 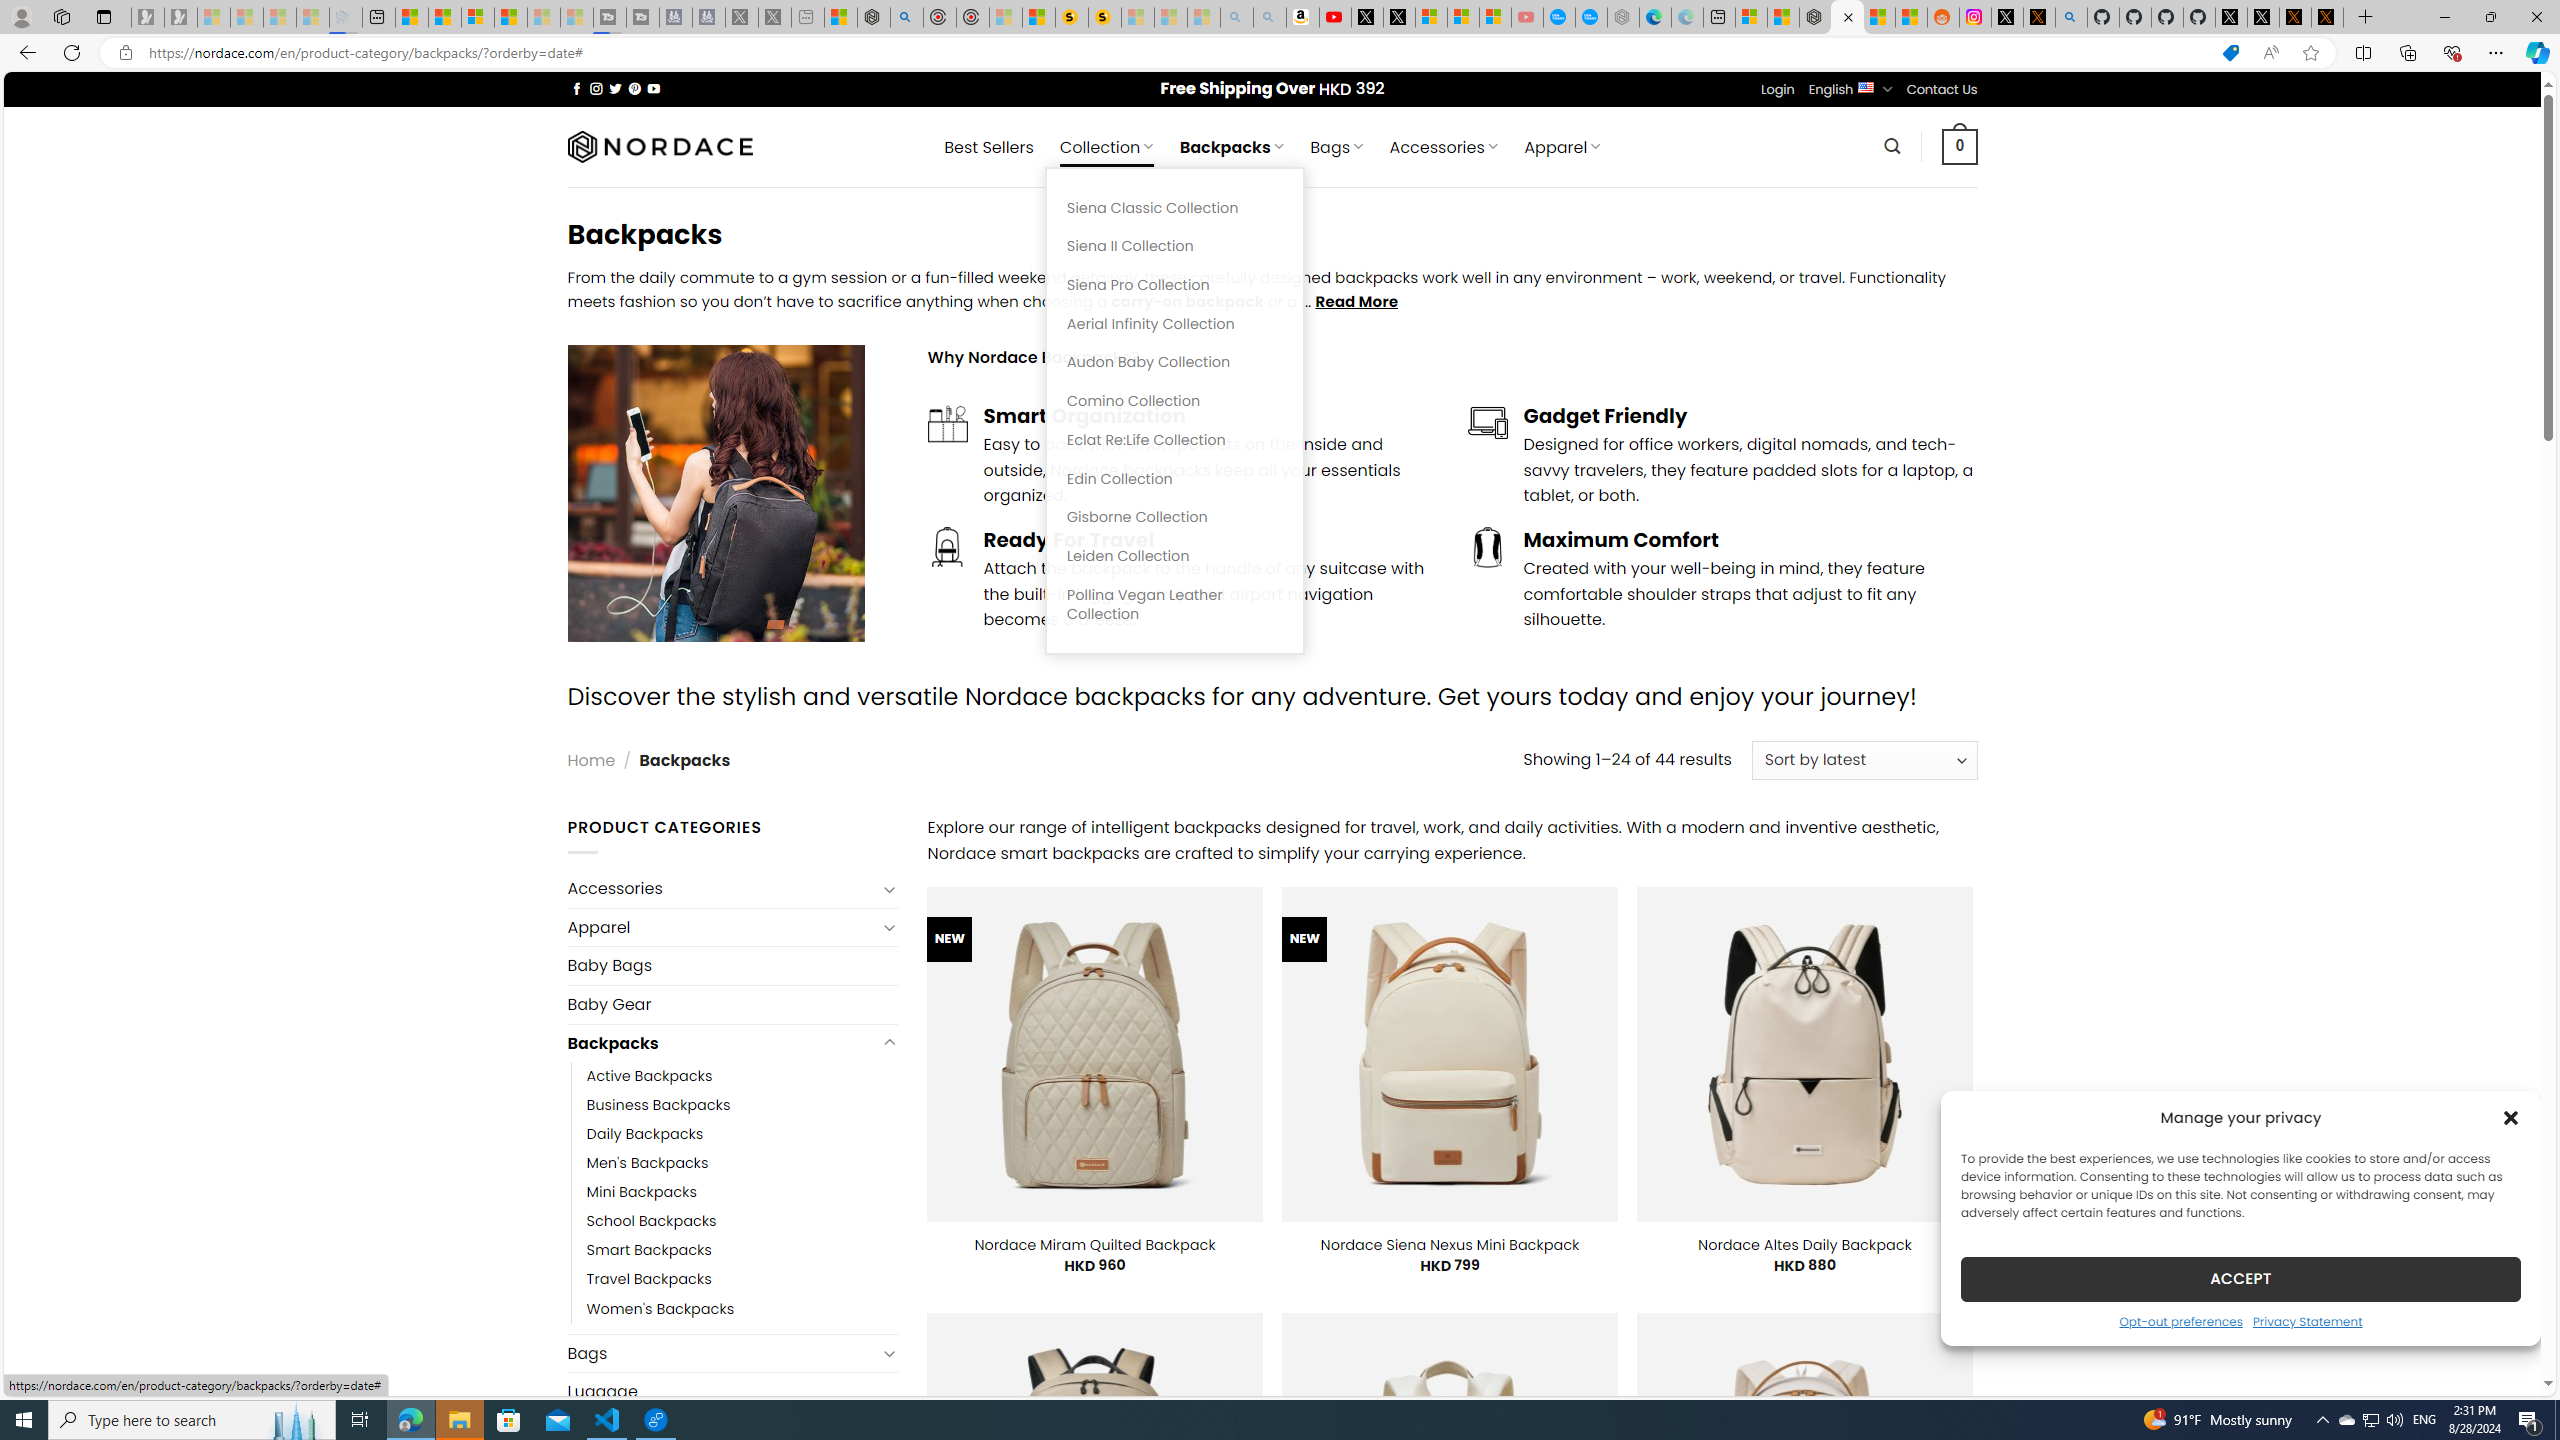 I want to click on Close, so click(x=2536, y=17).